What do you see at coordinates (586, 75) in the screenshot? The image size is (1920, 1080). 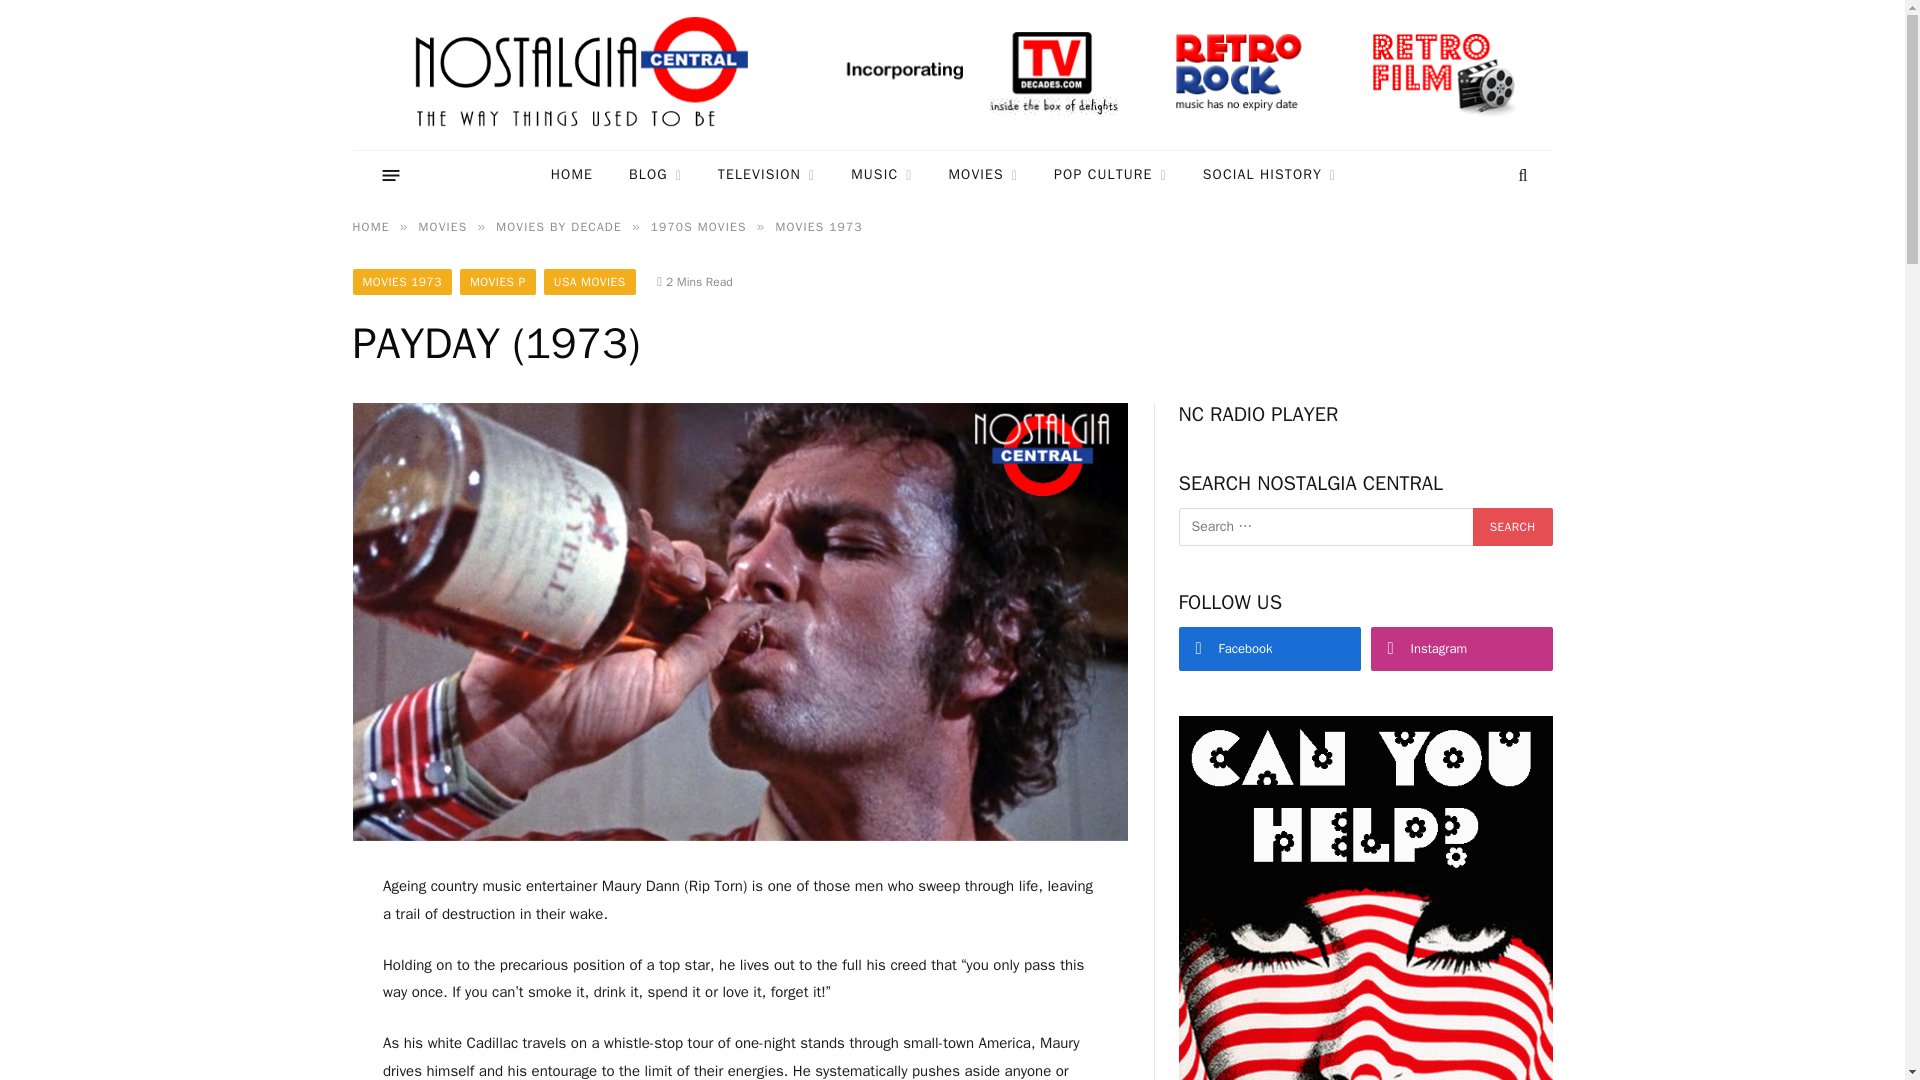 I see `Nostalgia Central` at bounding box center [586, 75].